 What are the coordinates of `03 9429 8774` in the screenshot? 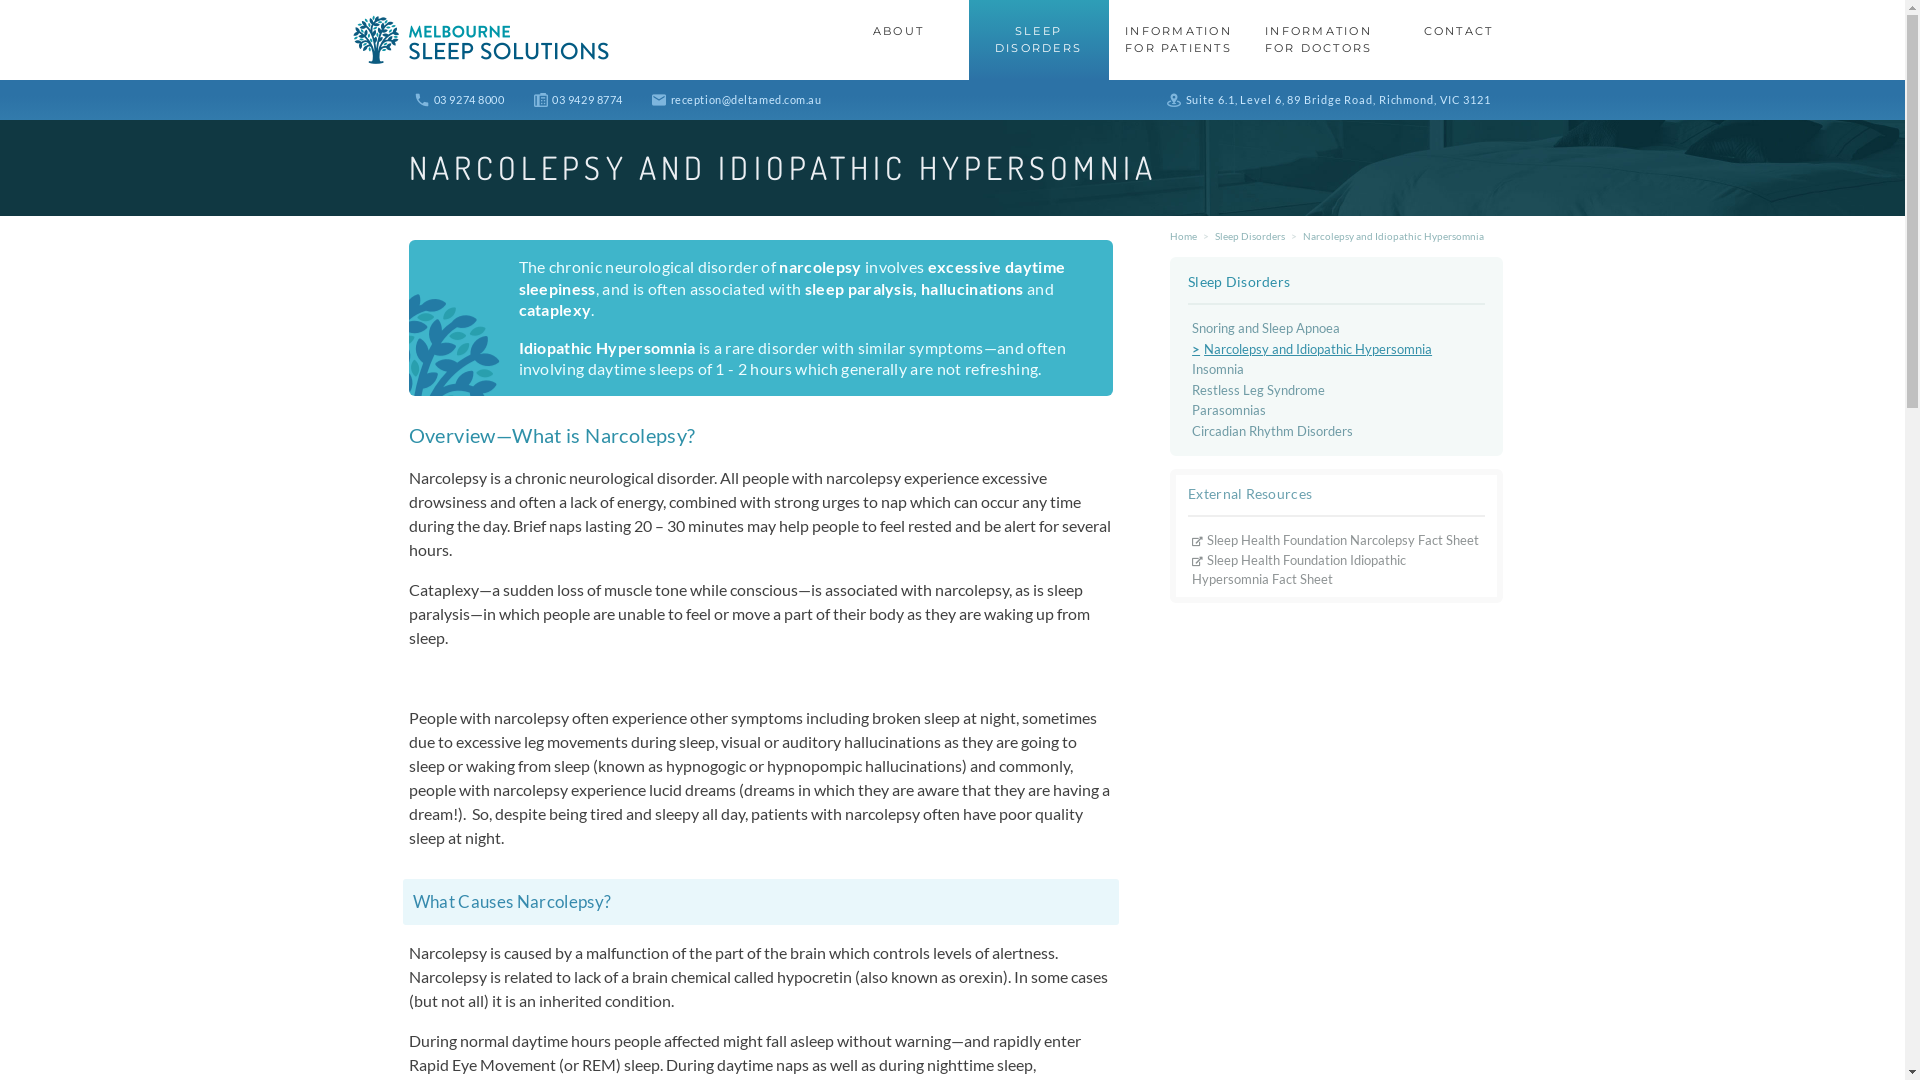 It's located at (577, 100).